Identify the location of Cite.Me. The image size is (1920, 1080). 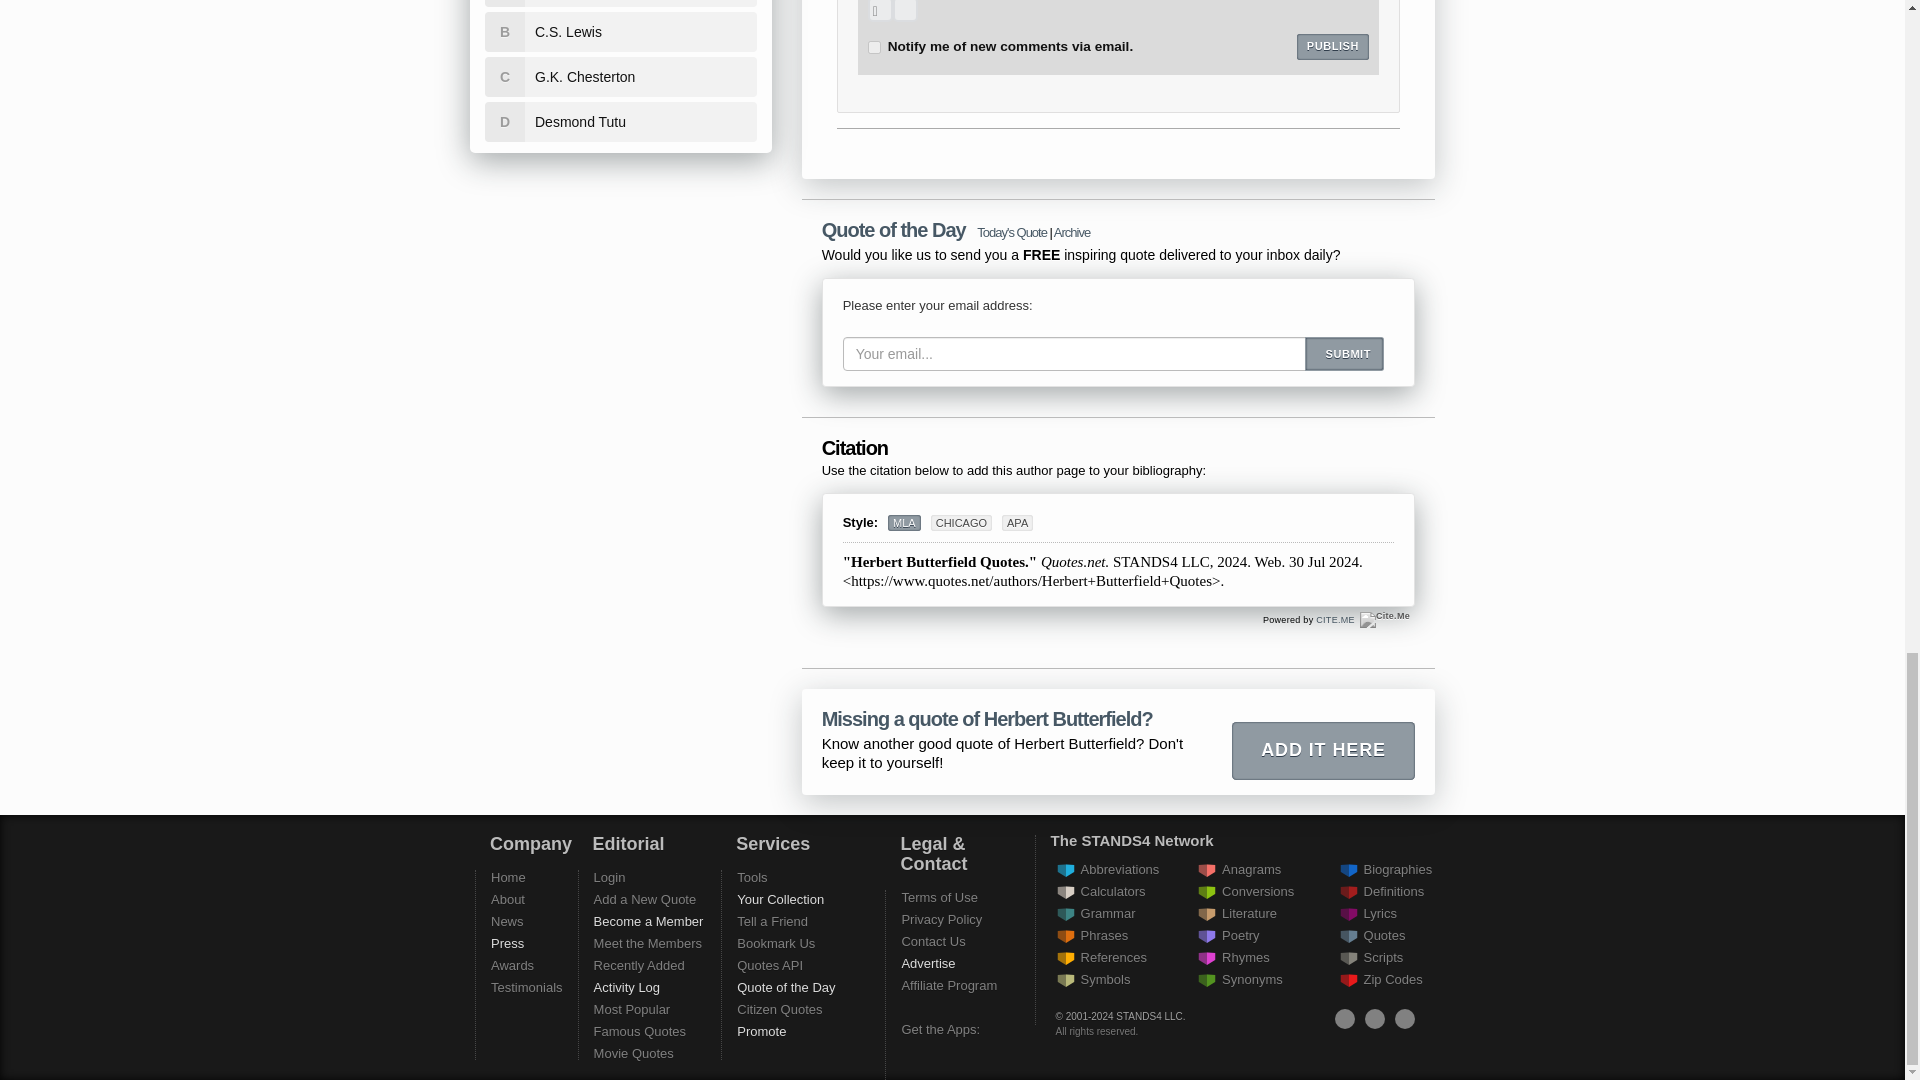
(1385, 620).